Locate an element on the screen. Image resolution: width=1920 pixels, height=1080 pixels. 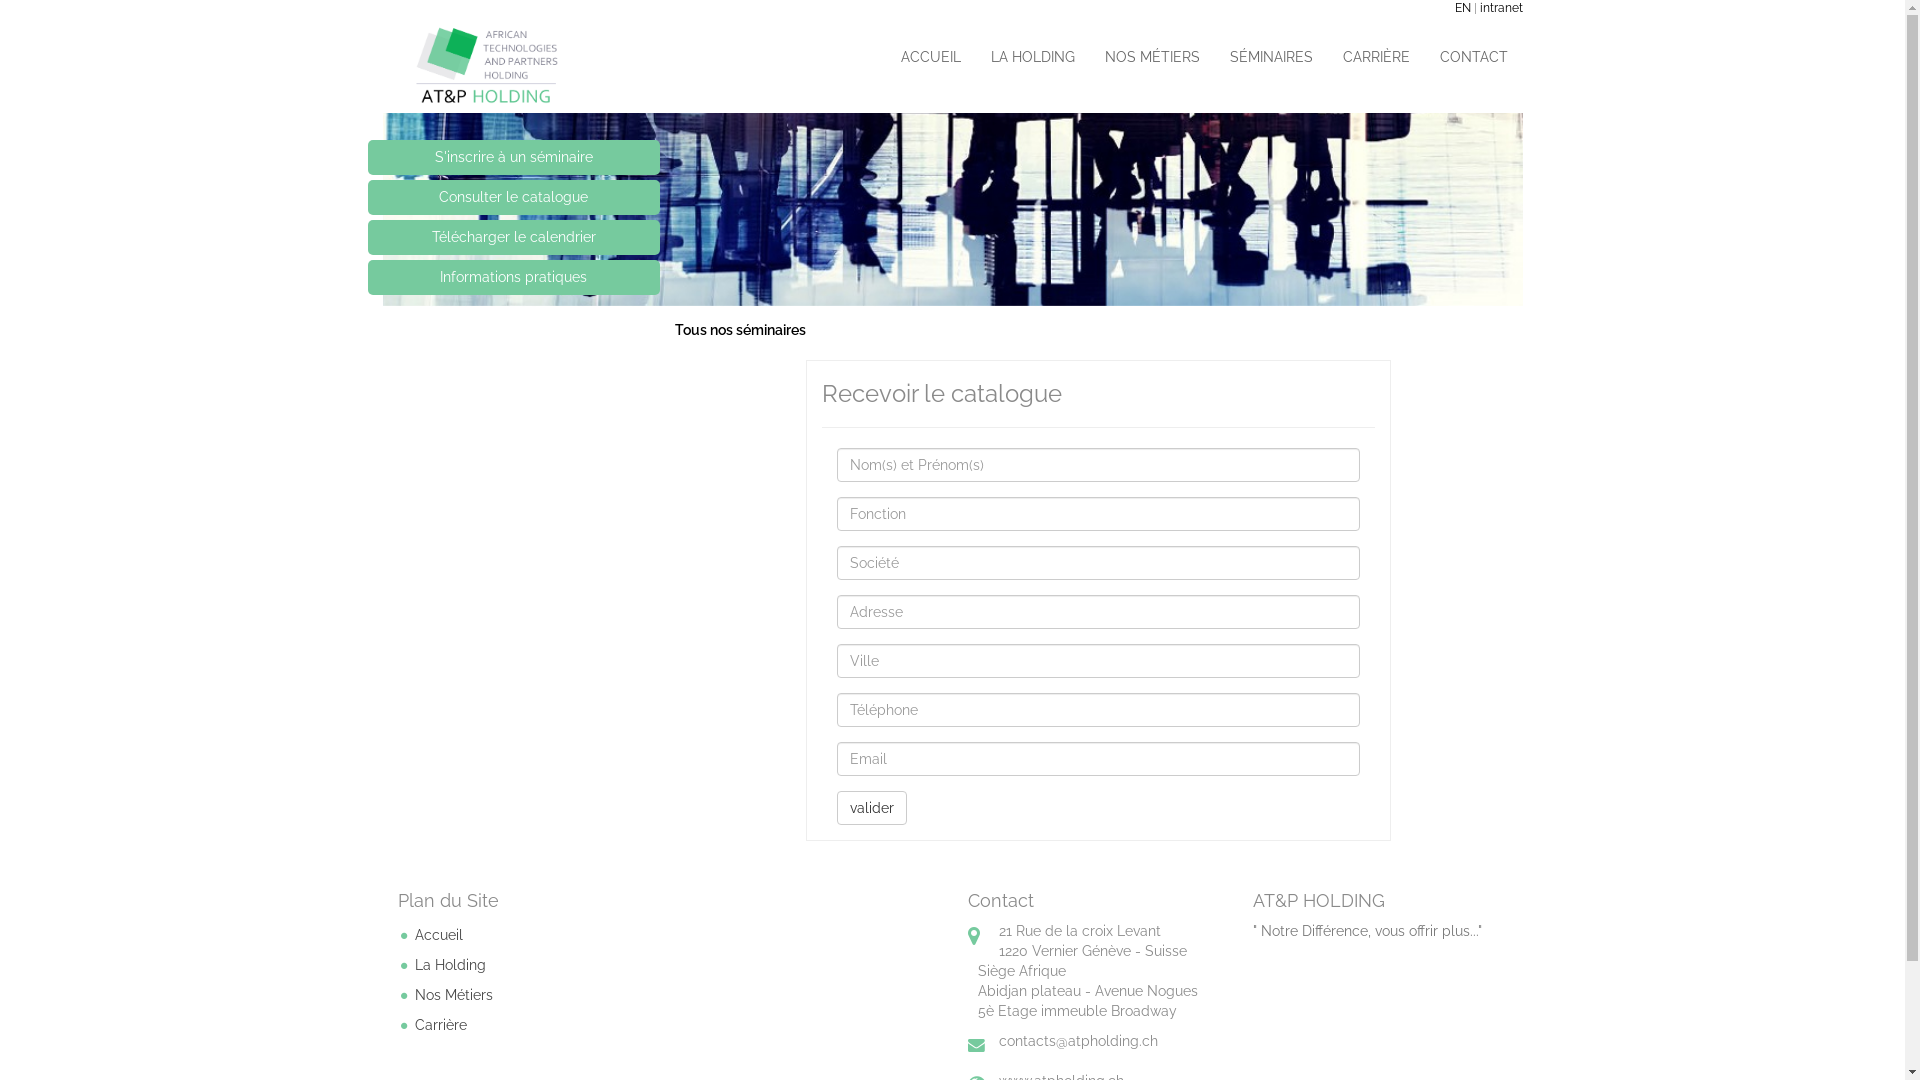
EN is located at coordinates (1462, 8).